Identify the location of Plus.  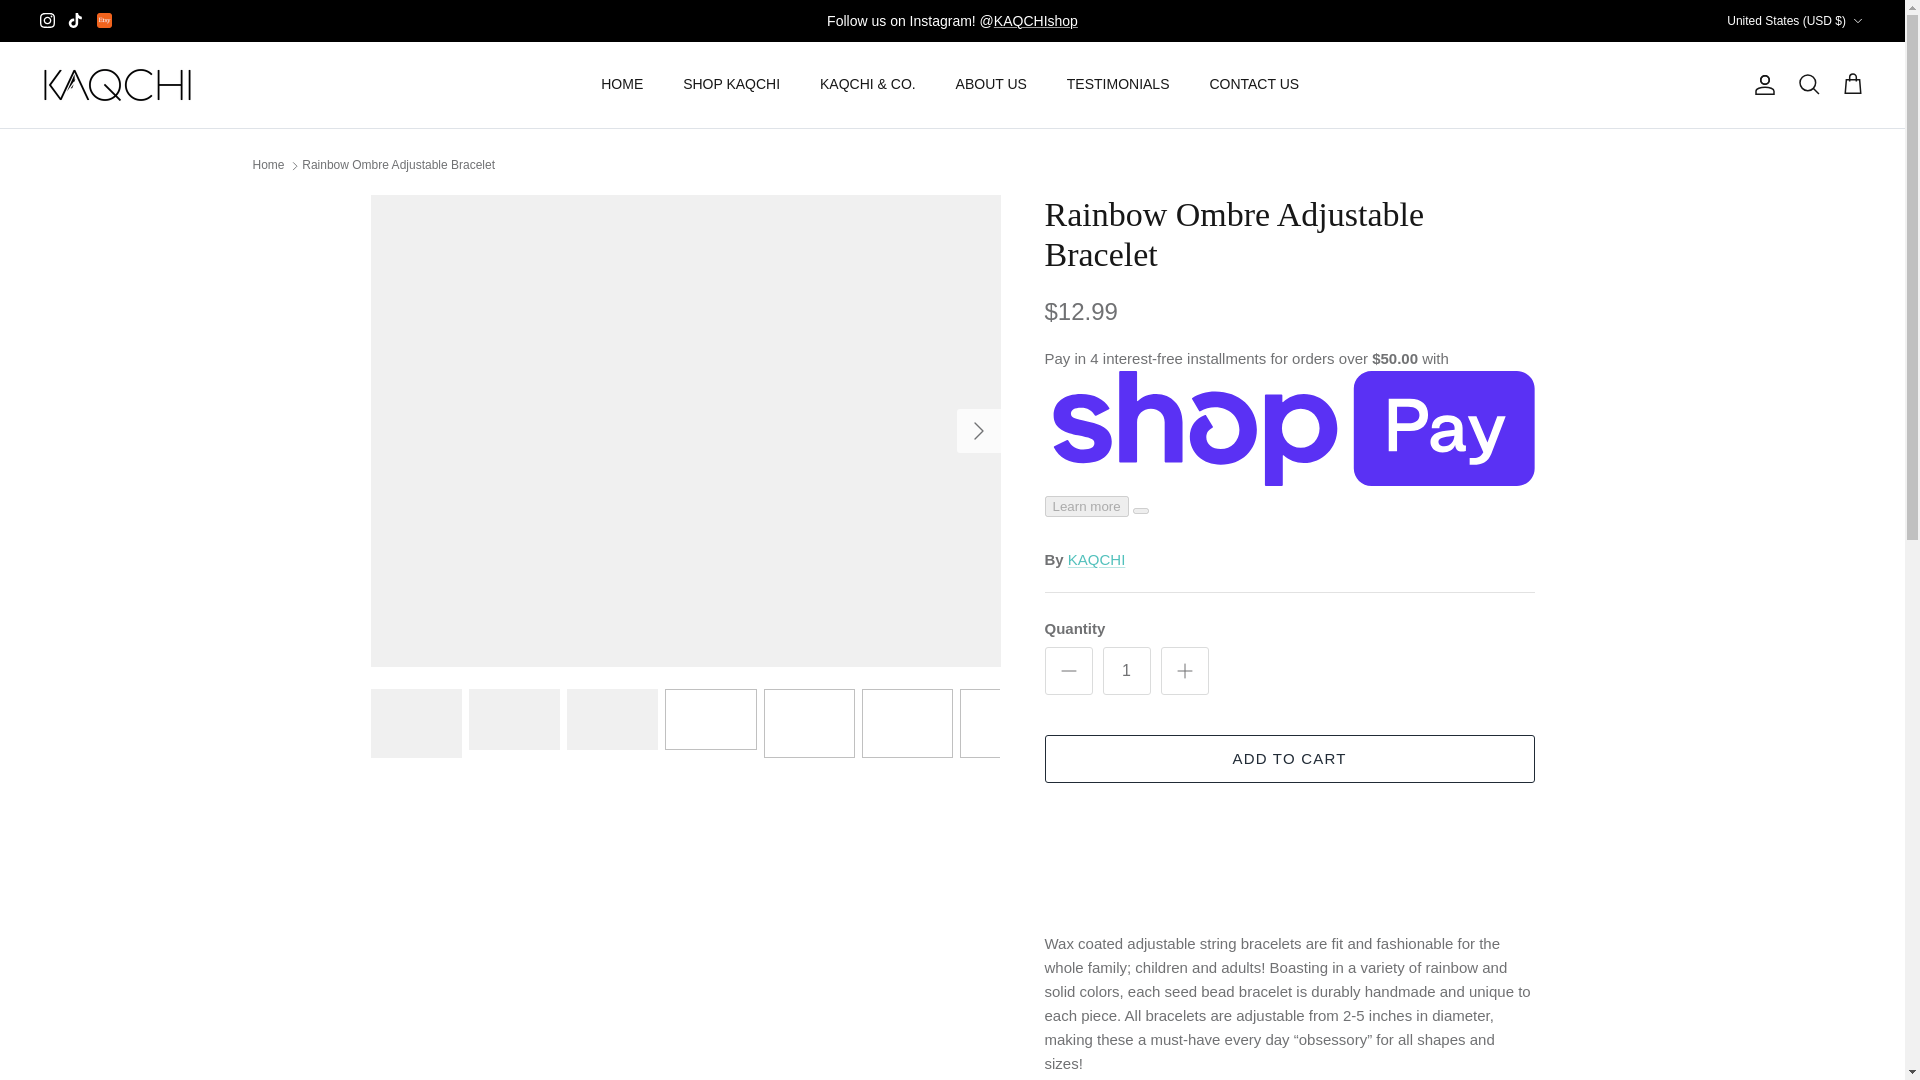
(1184, 670).